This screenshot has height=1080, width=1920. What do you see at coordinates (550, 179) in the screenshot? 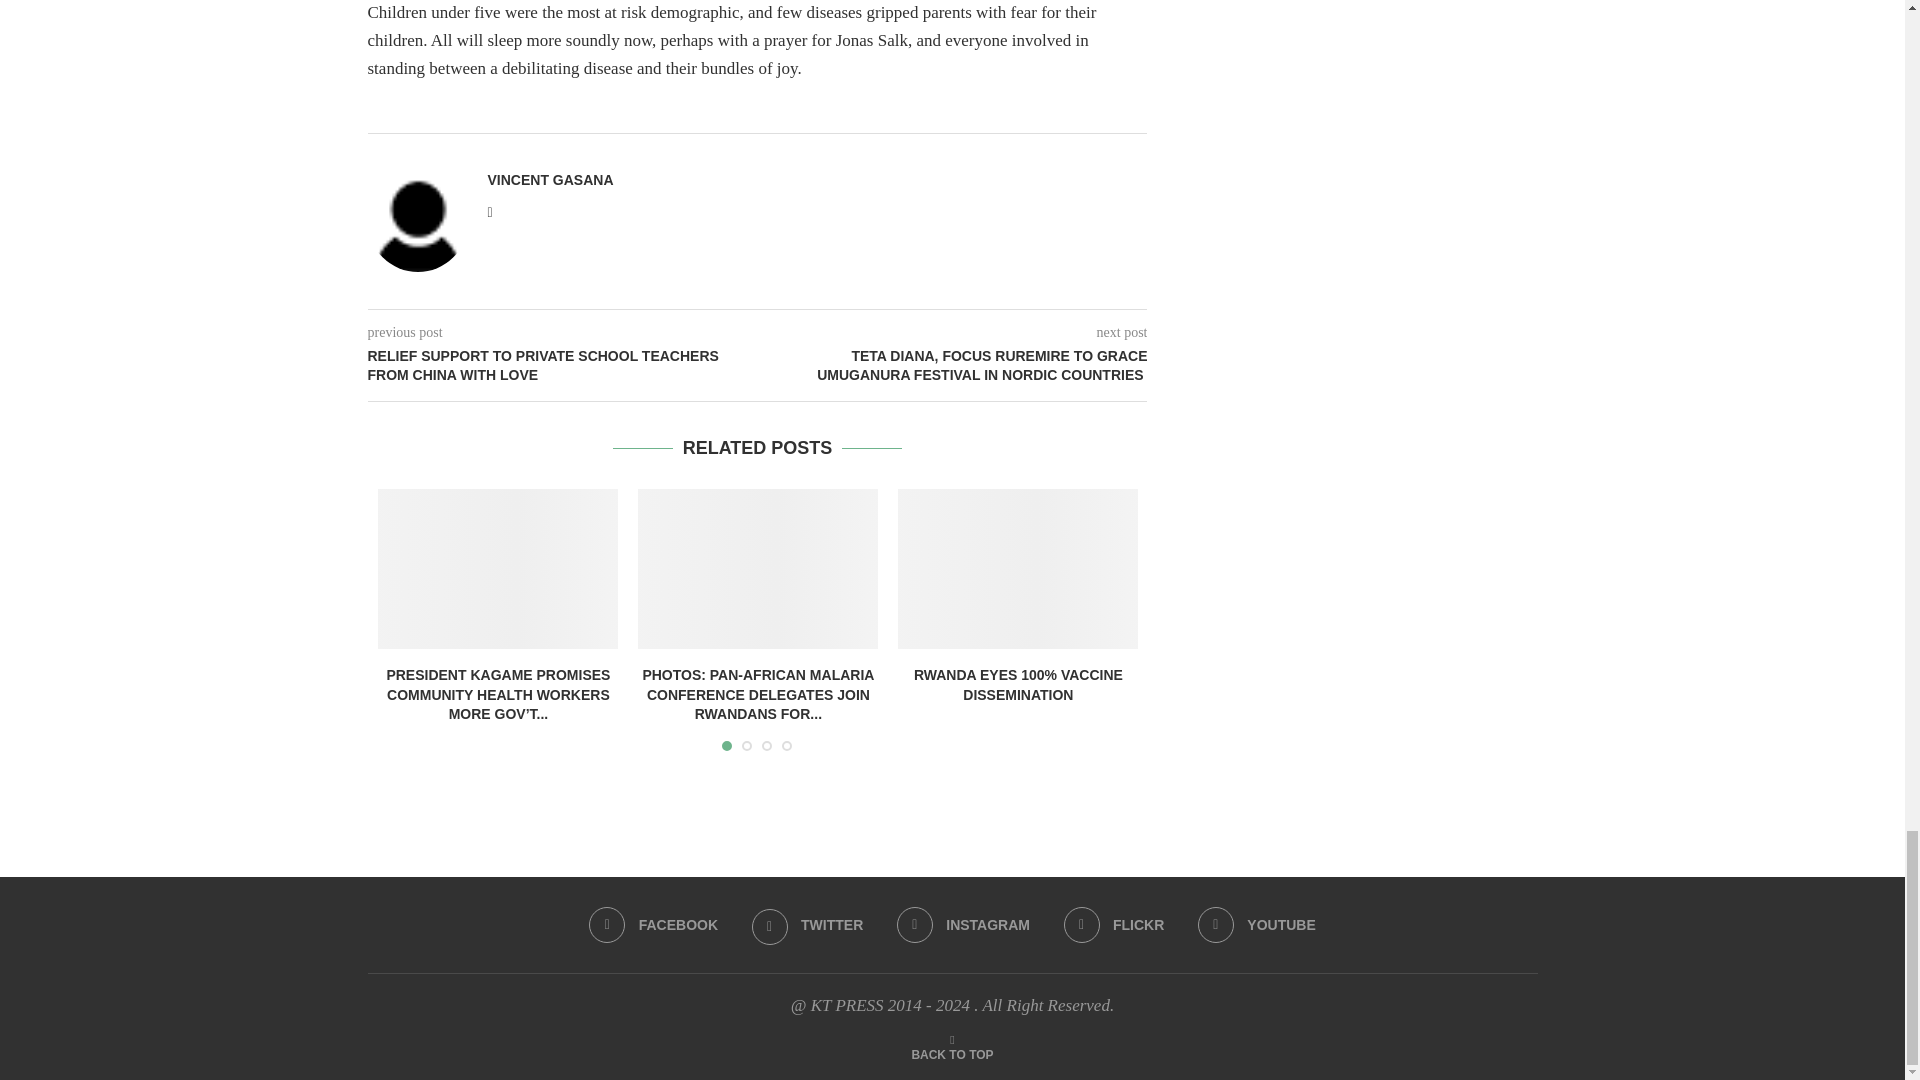
I see `Author Vincent Gasana` at bounding box center [550, 179].